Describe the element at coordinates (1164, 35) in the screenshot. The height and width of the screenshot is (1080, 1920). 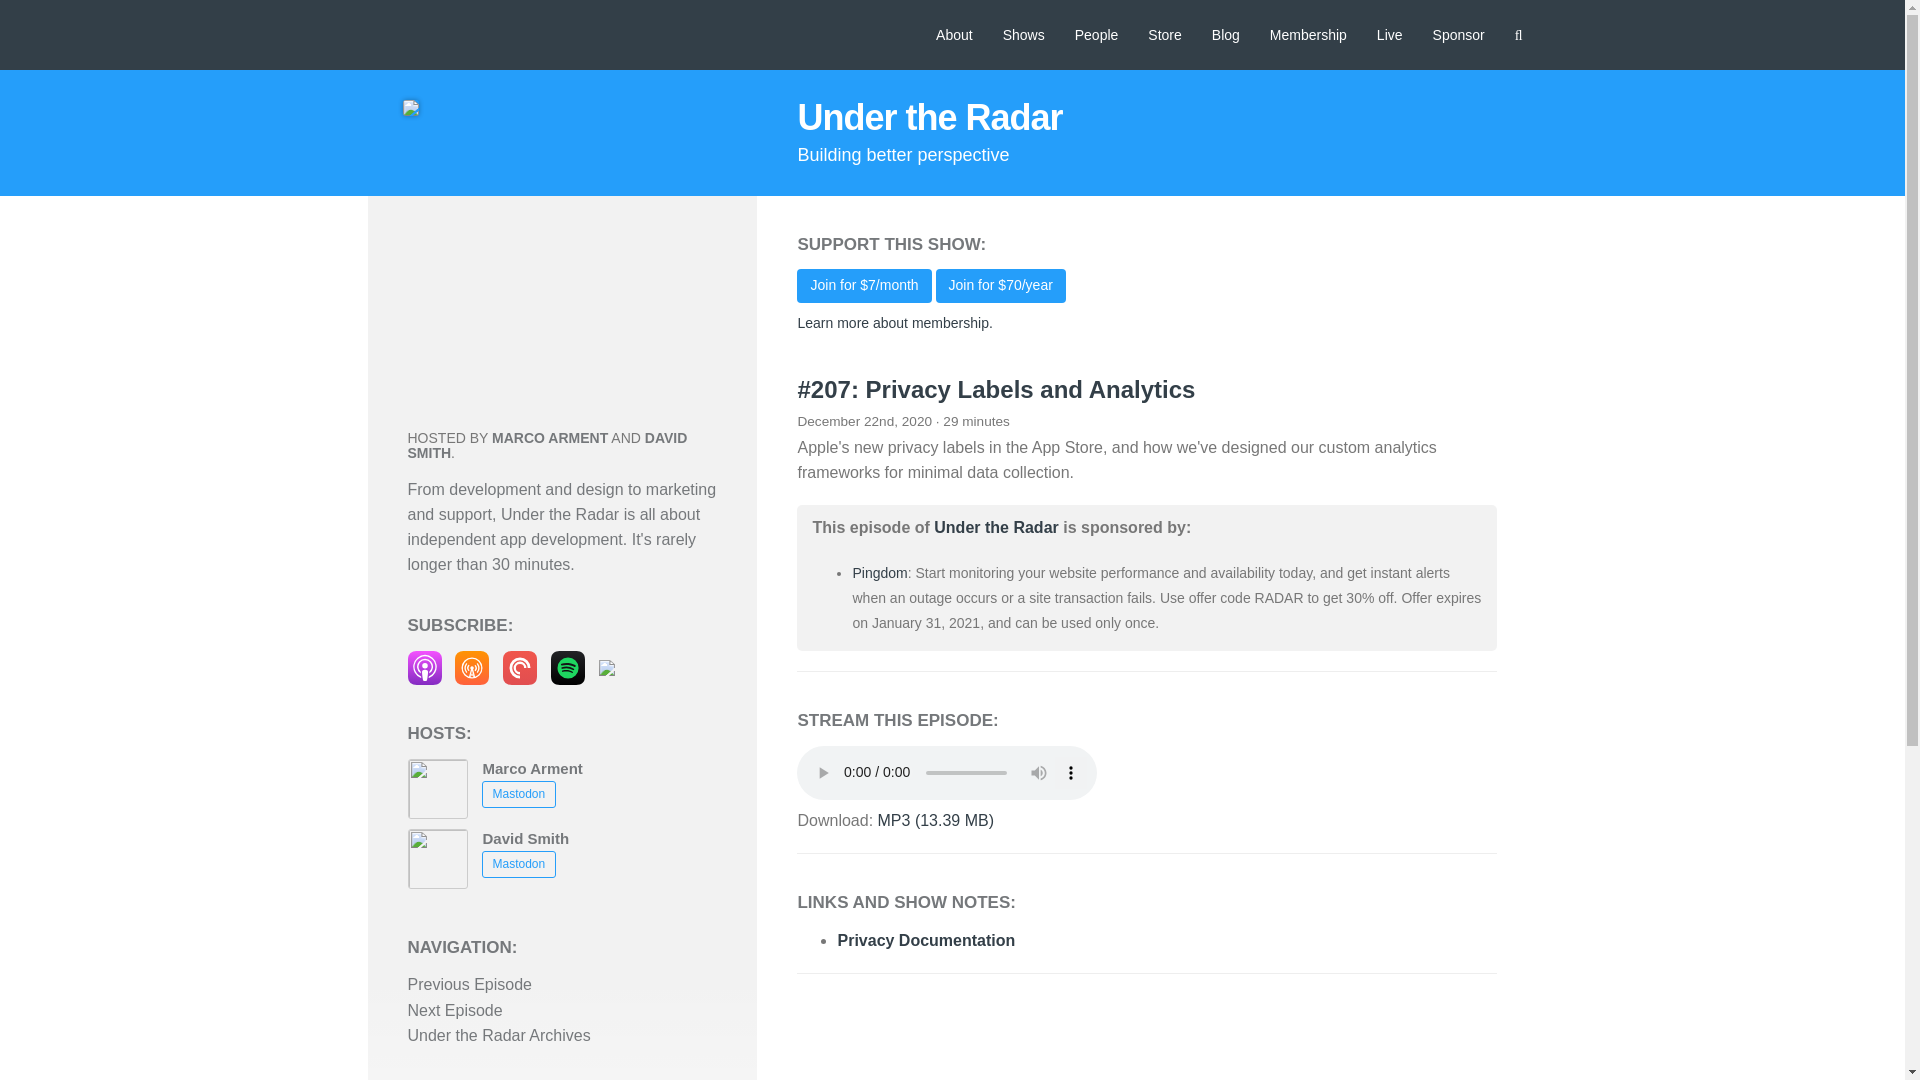
I see `Store` at that location.